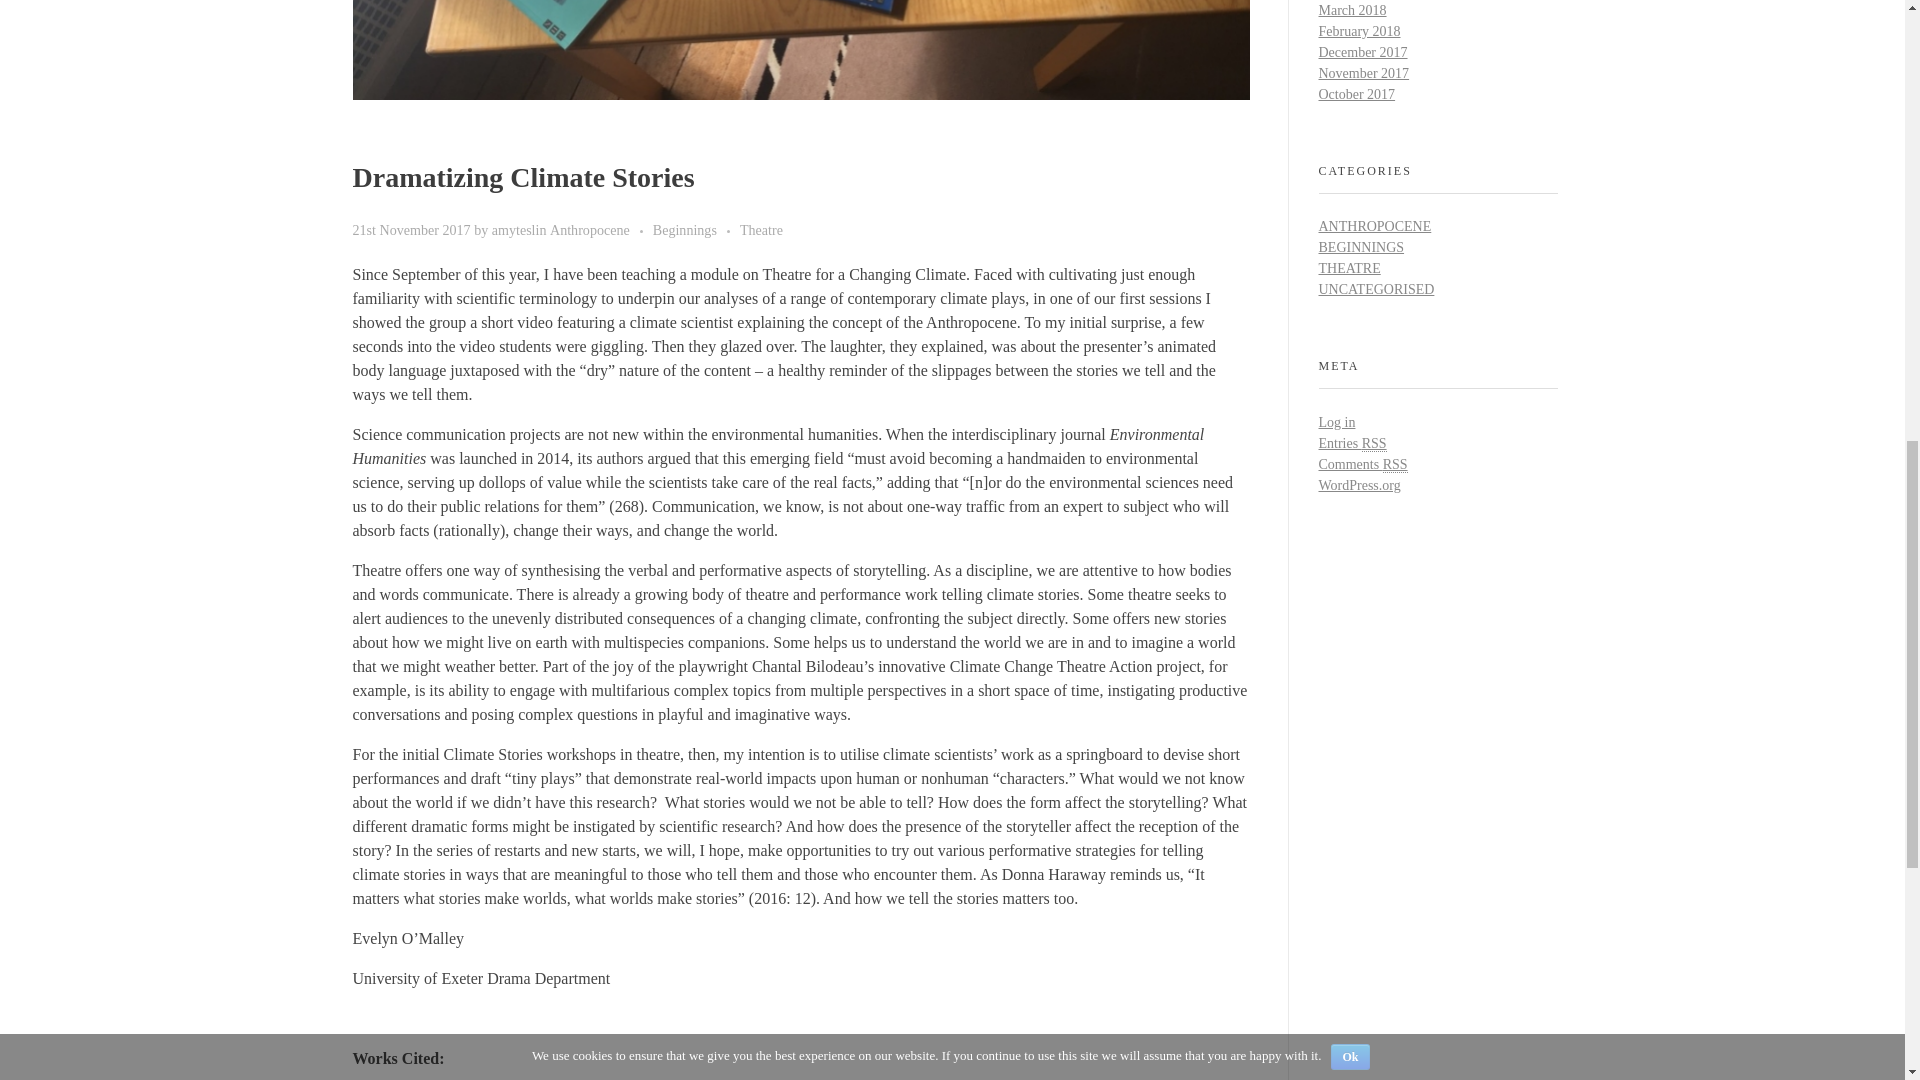 Image resolution: width=1920 pixels, height=1080 pixels. Describe the element at coordinates (1363, 73) in the screenshot. I see `November 2017` at that location.